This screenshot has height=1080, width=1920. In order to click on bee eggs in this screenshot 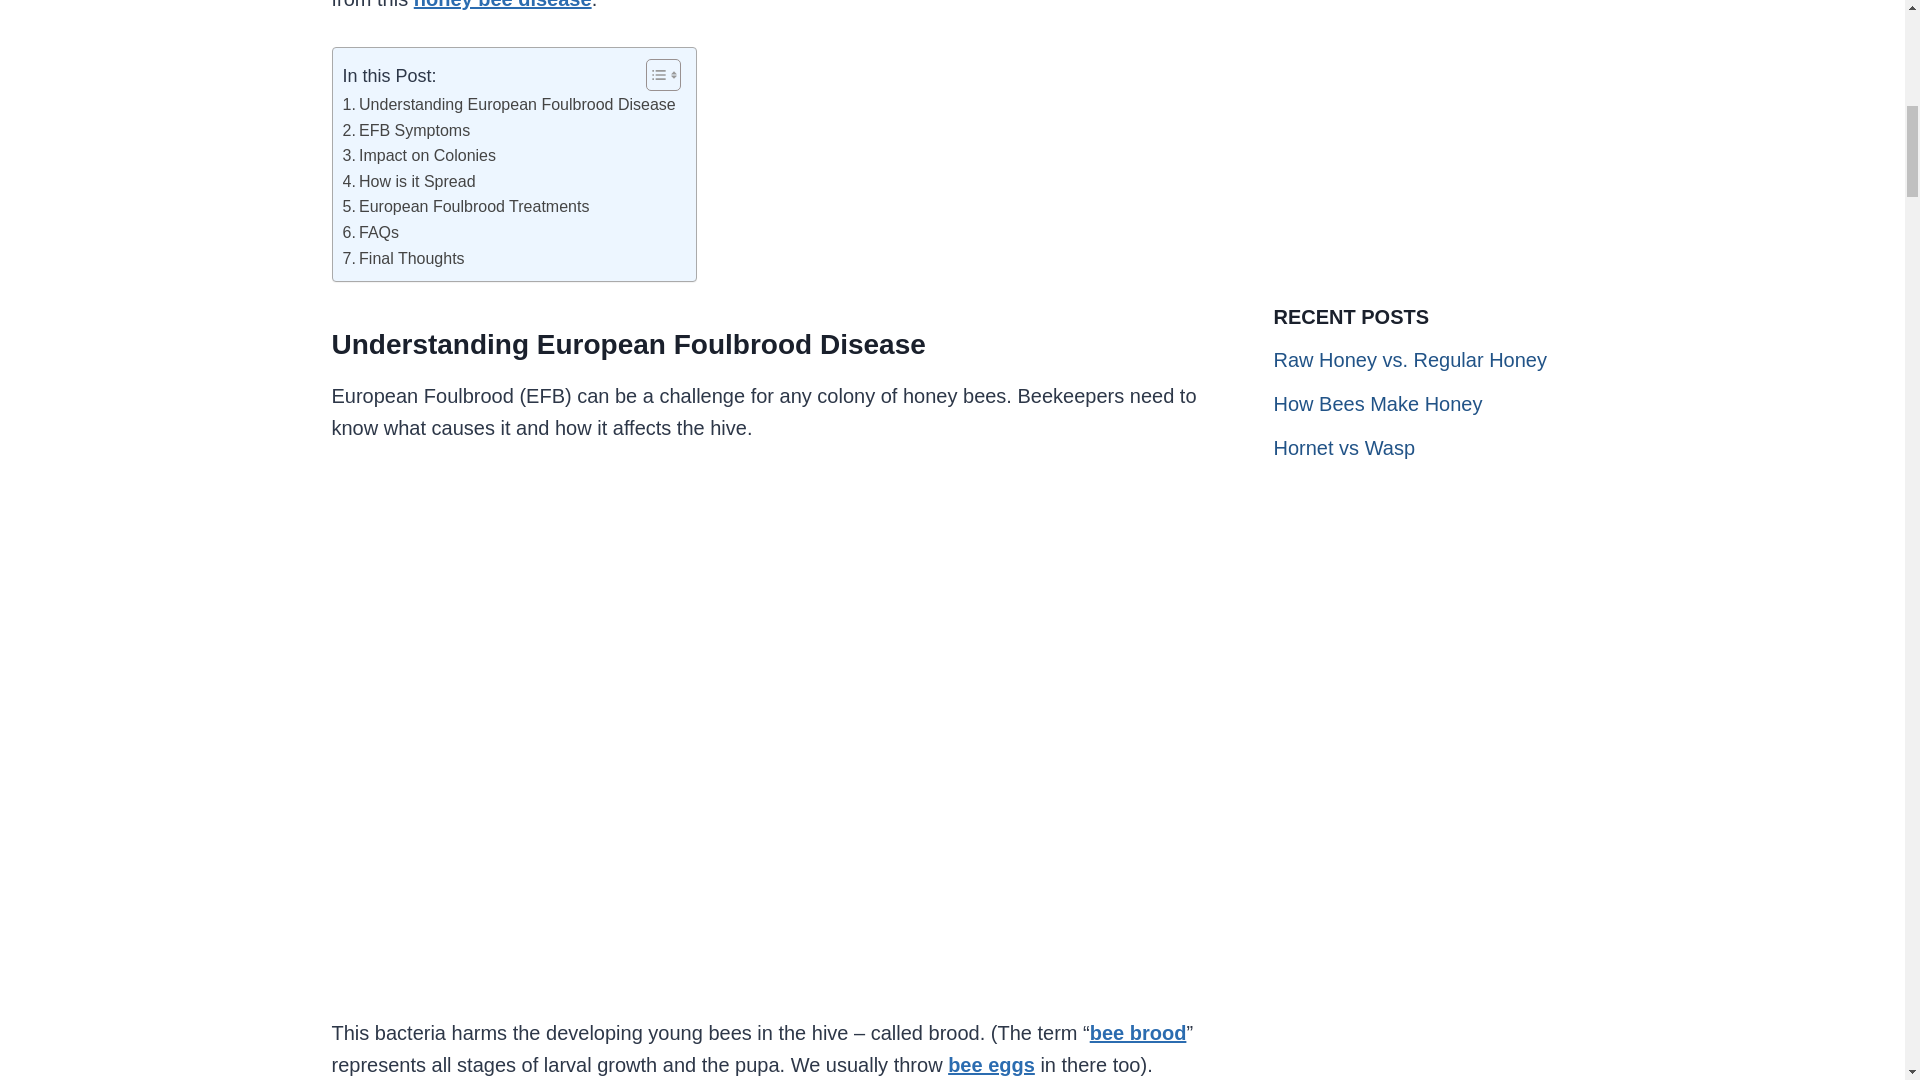, I will do `click(991, 1064)`.